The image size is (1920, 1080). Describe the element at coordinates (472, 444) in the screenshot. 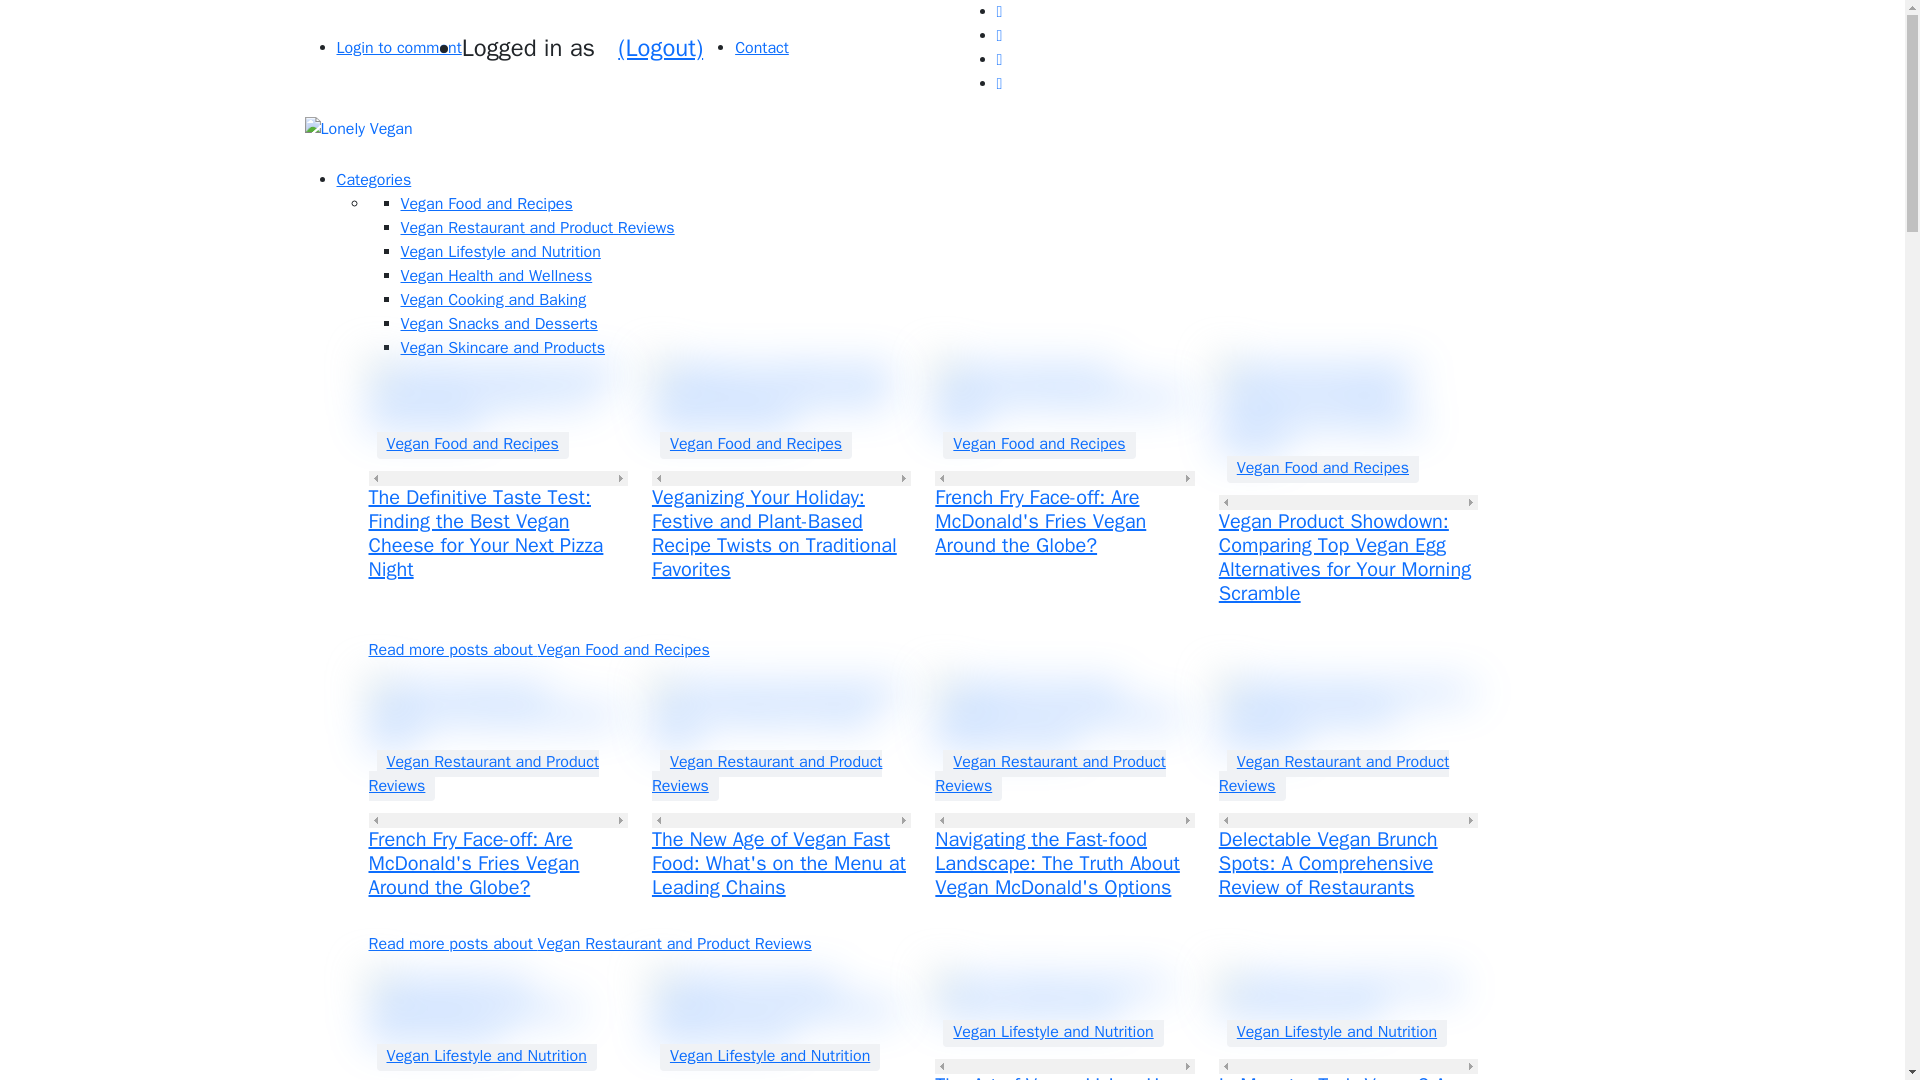

I see `Vegan Food and Recipes` at that location.